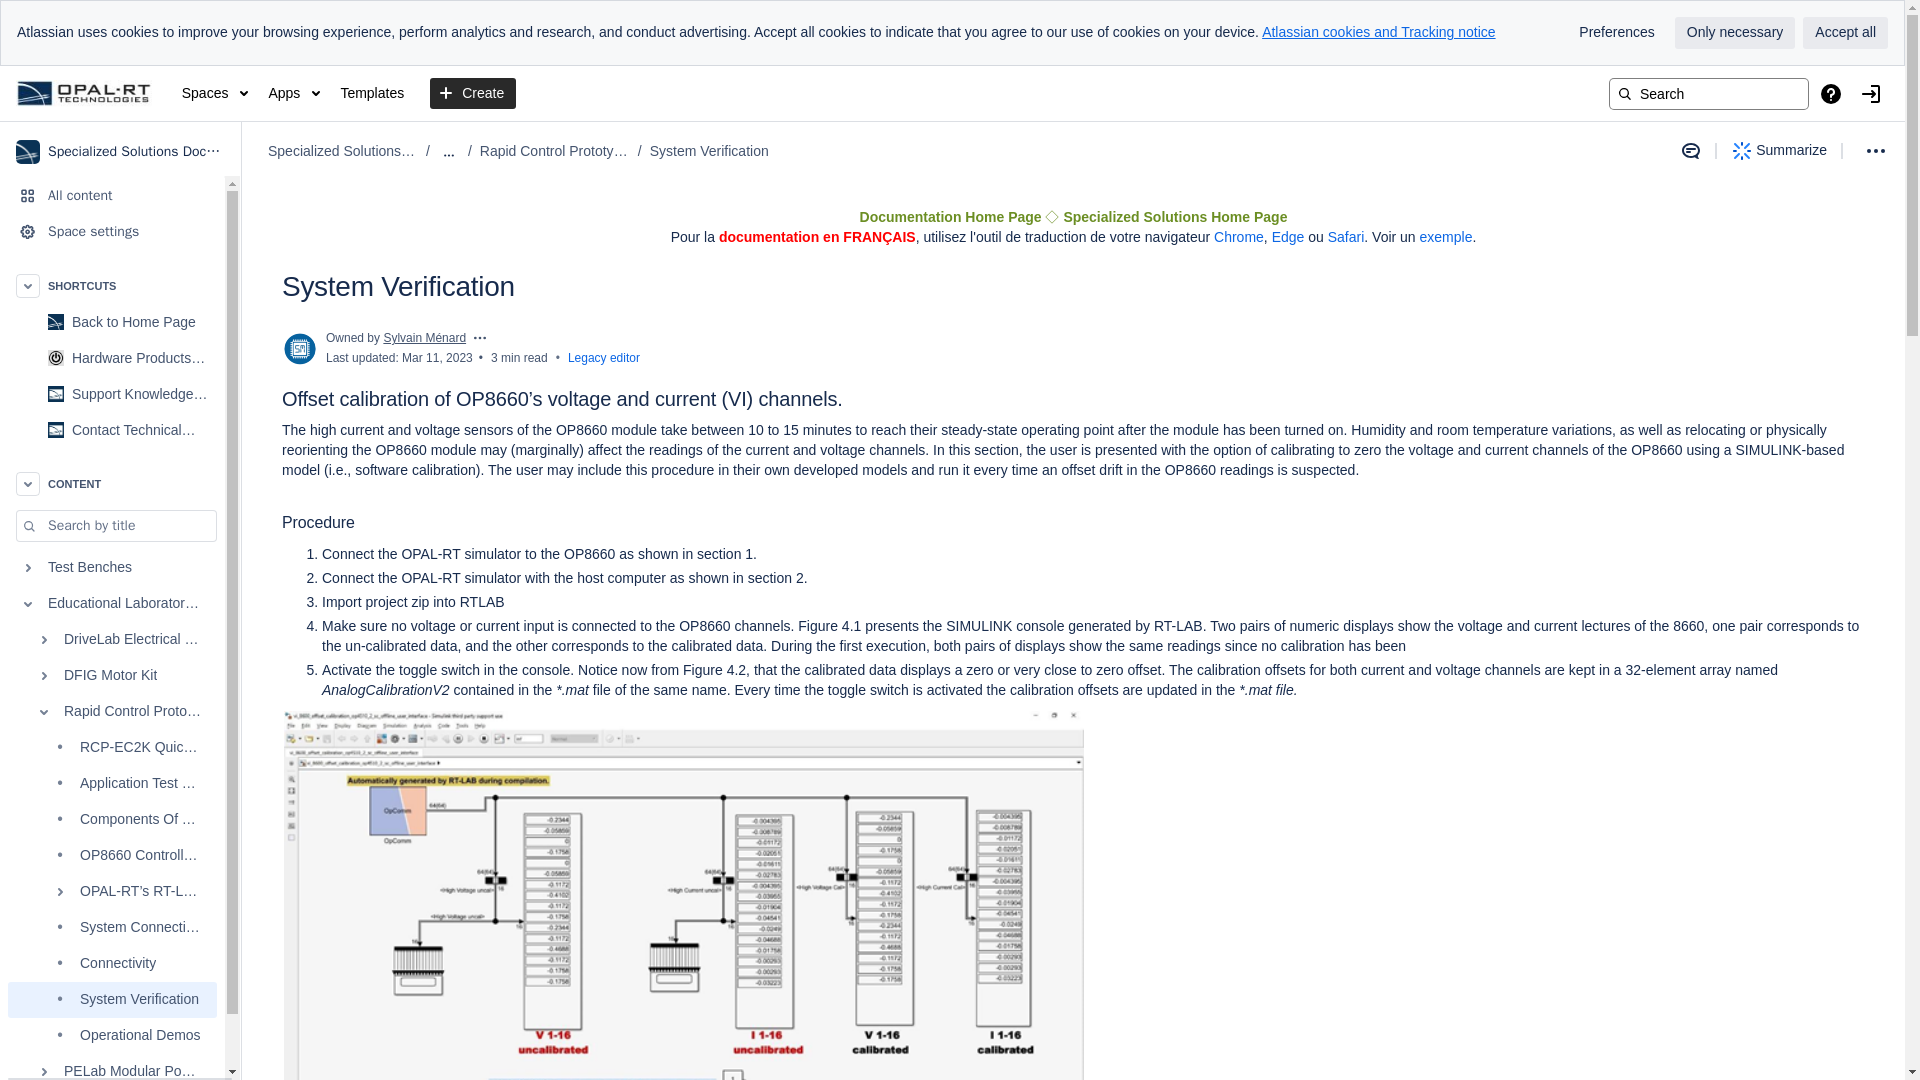 The width and height of the screenshot is (1920, 1080). Describe the element at coordinates (473, 94) in the screenshot. I see `Create` at that location.